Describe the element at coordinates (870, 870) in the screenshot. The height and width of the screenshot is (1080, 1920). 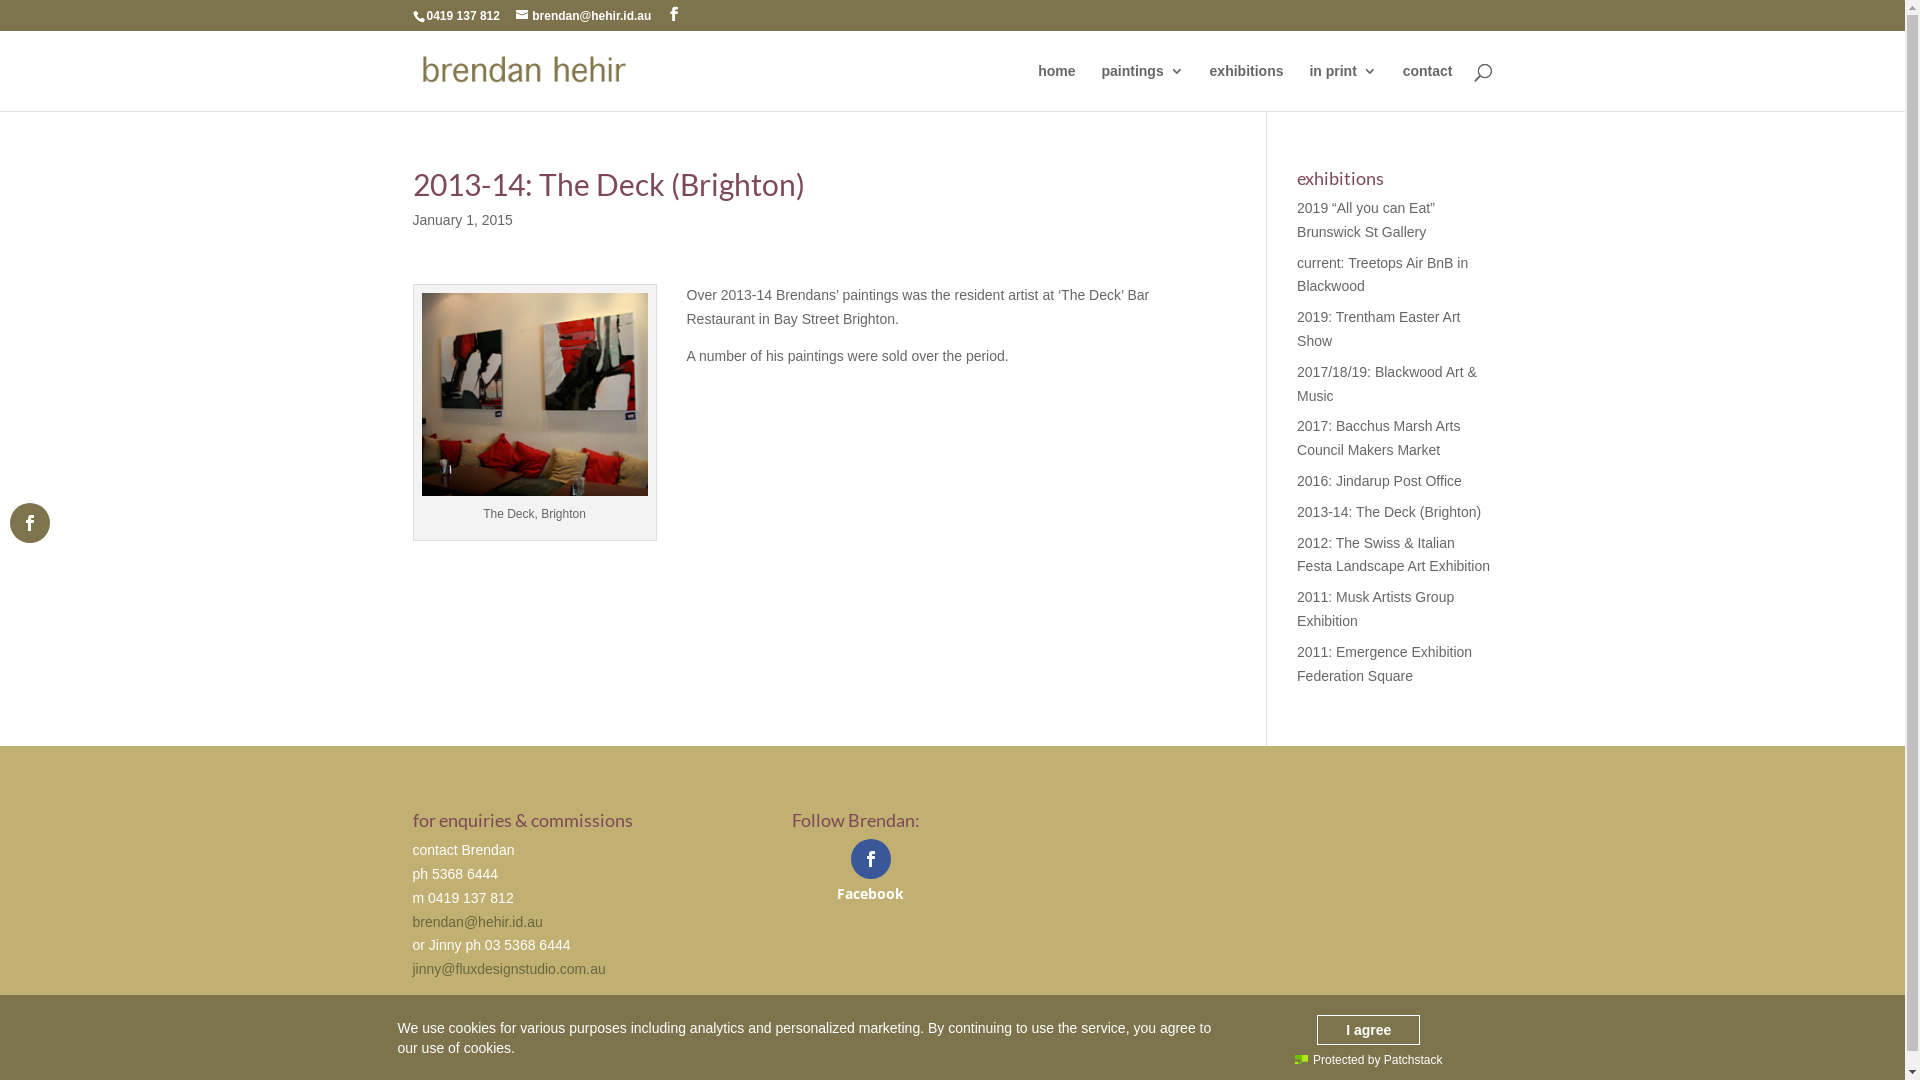
I see `Facebook` at that location.